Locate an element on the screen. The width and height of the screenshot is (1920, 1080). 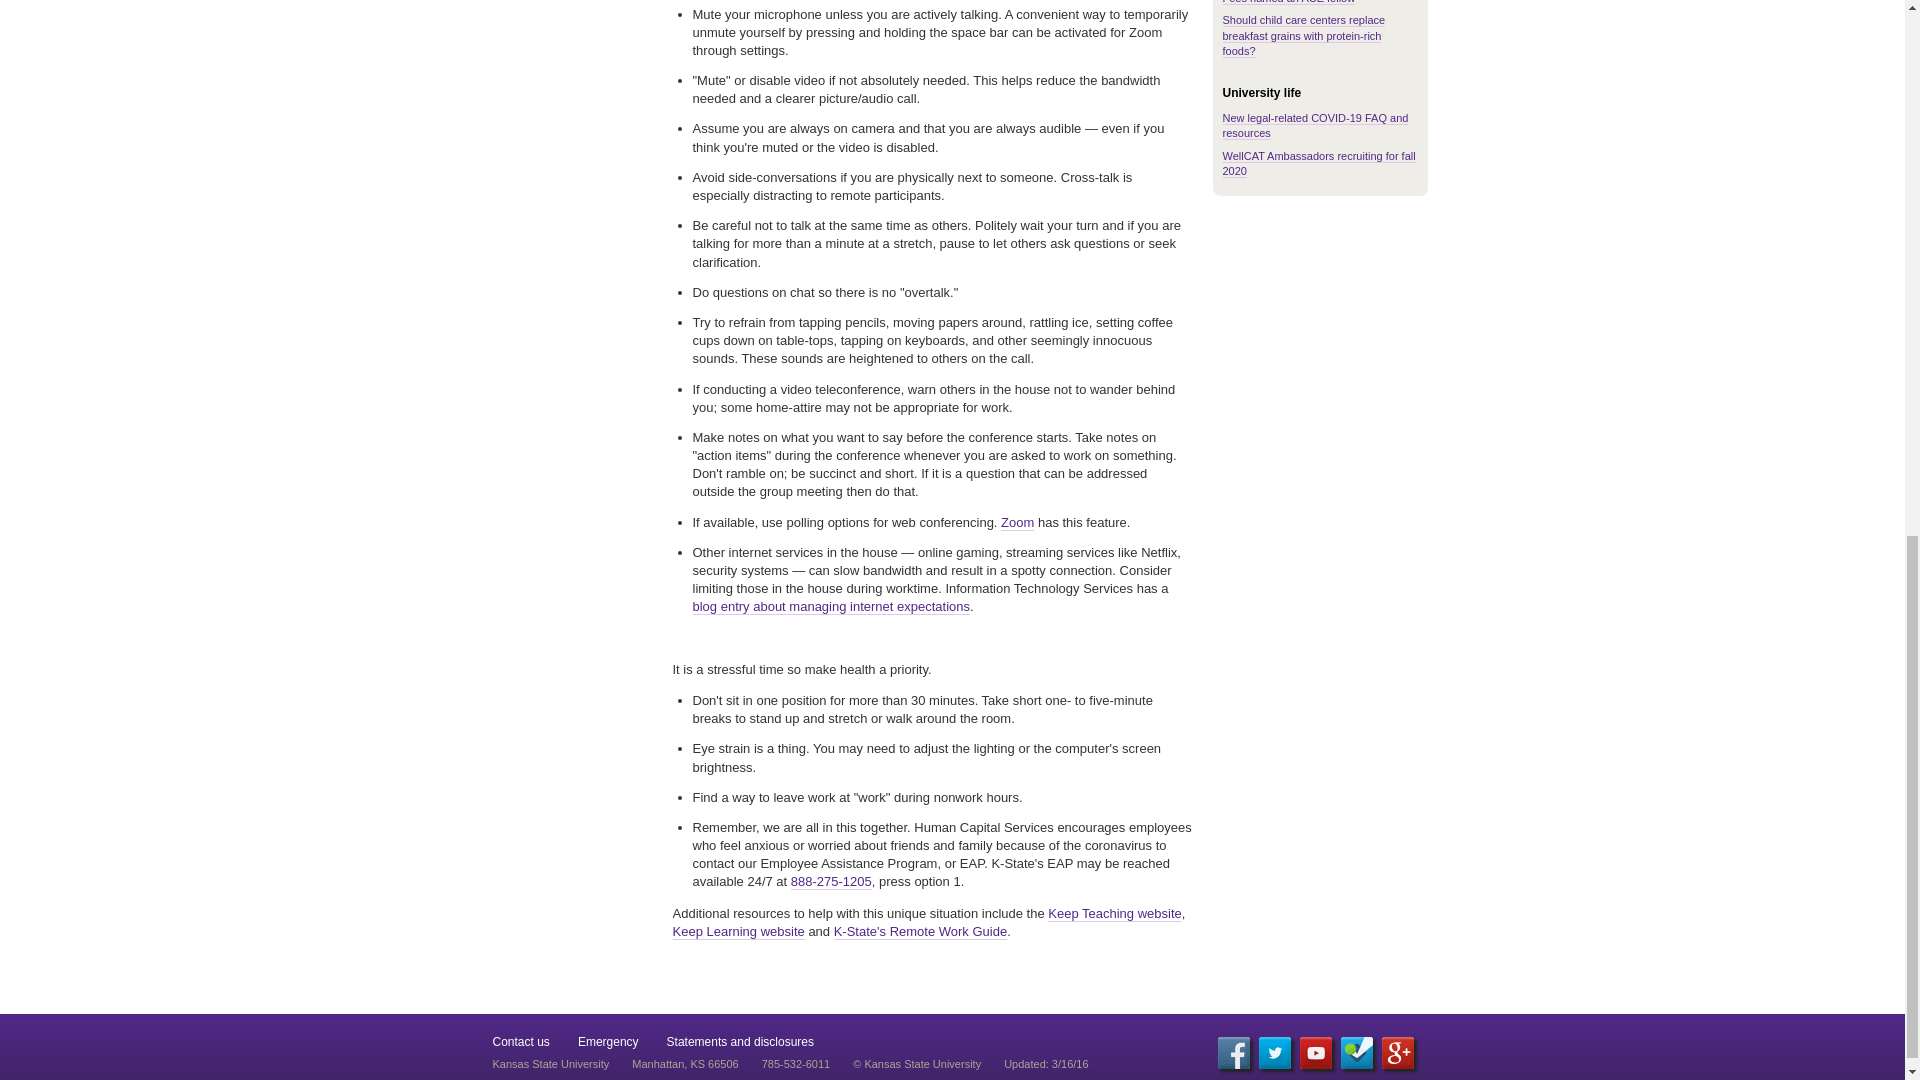
Keep Learning website is located at coordinates (738, 932).